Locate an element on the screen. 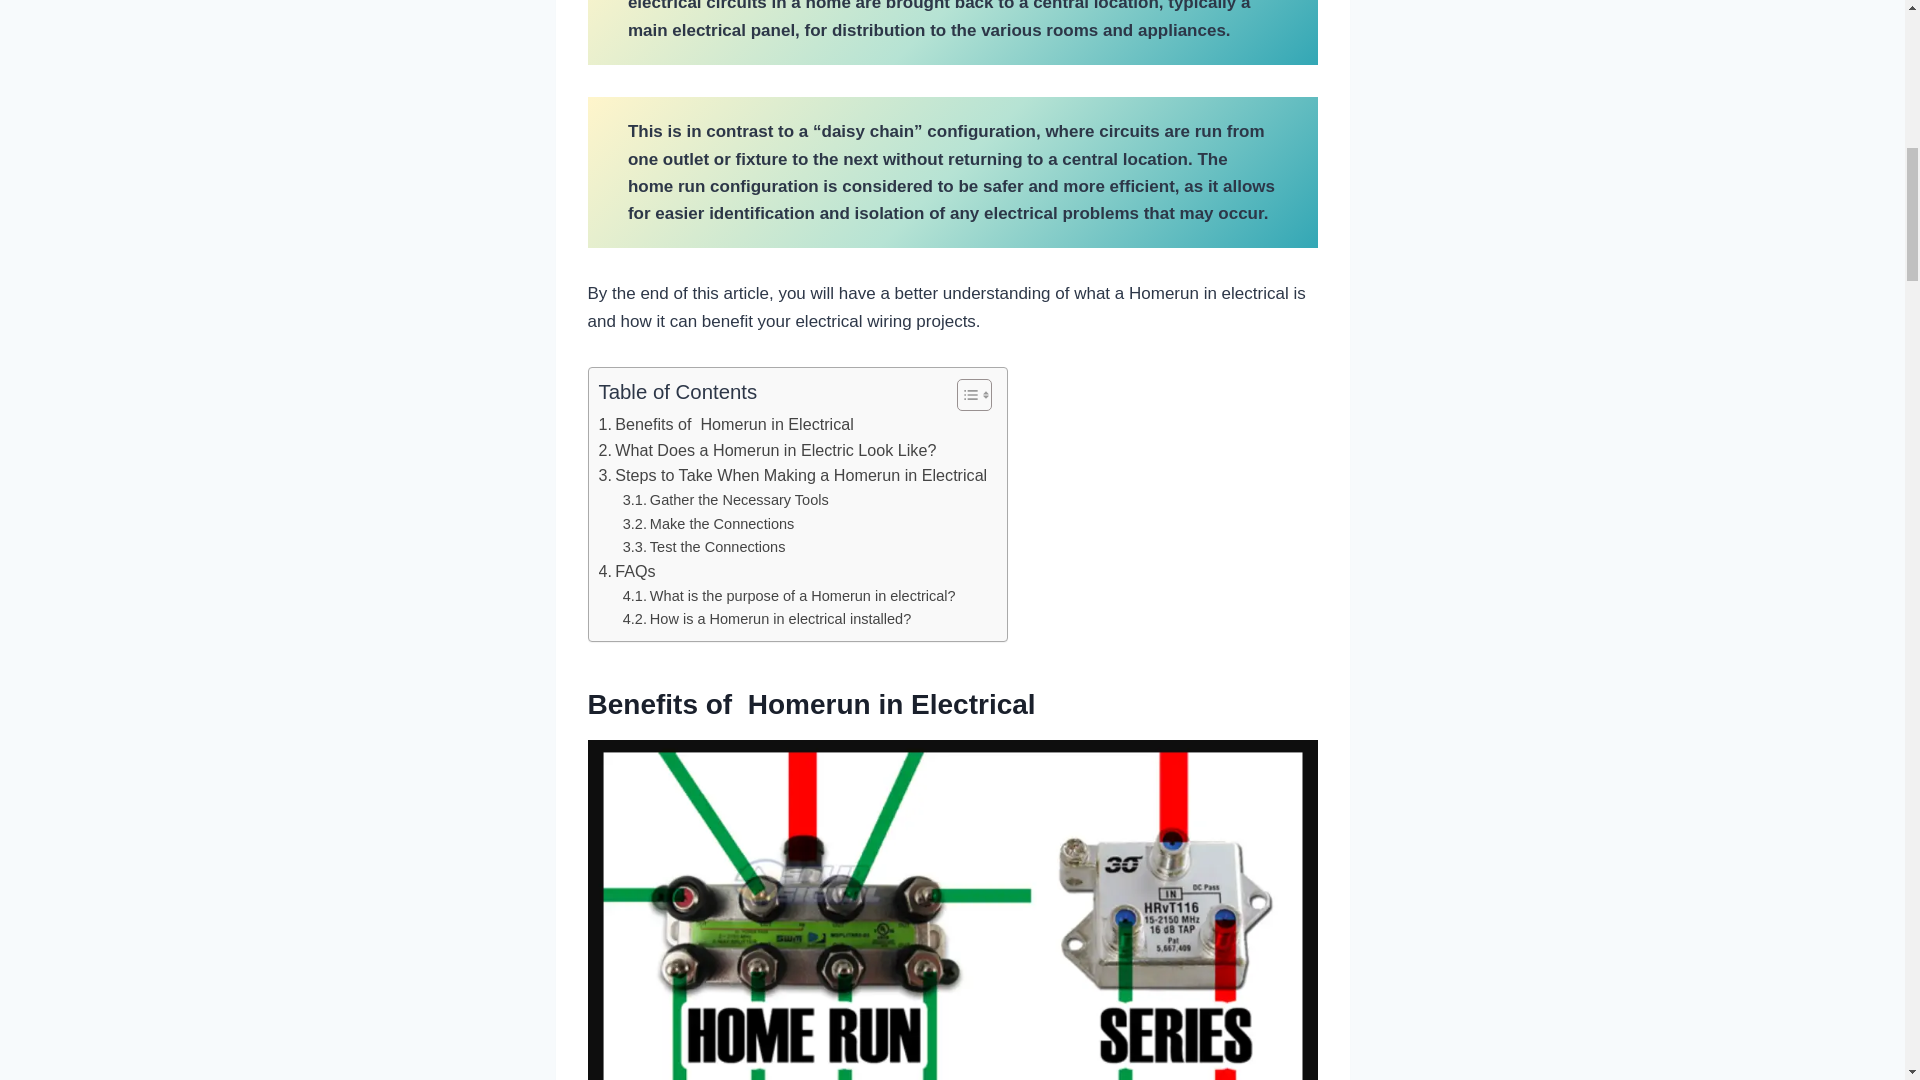  FAQs is located at coordinates (626, 572).